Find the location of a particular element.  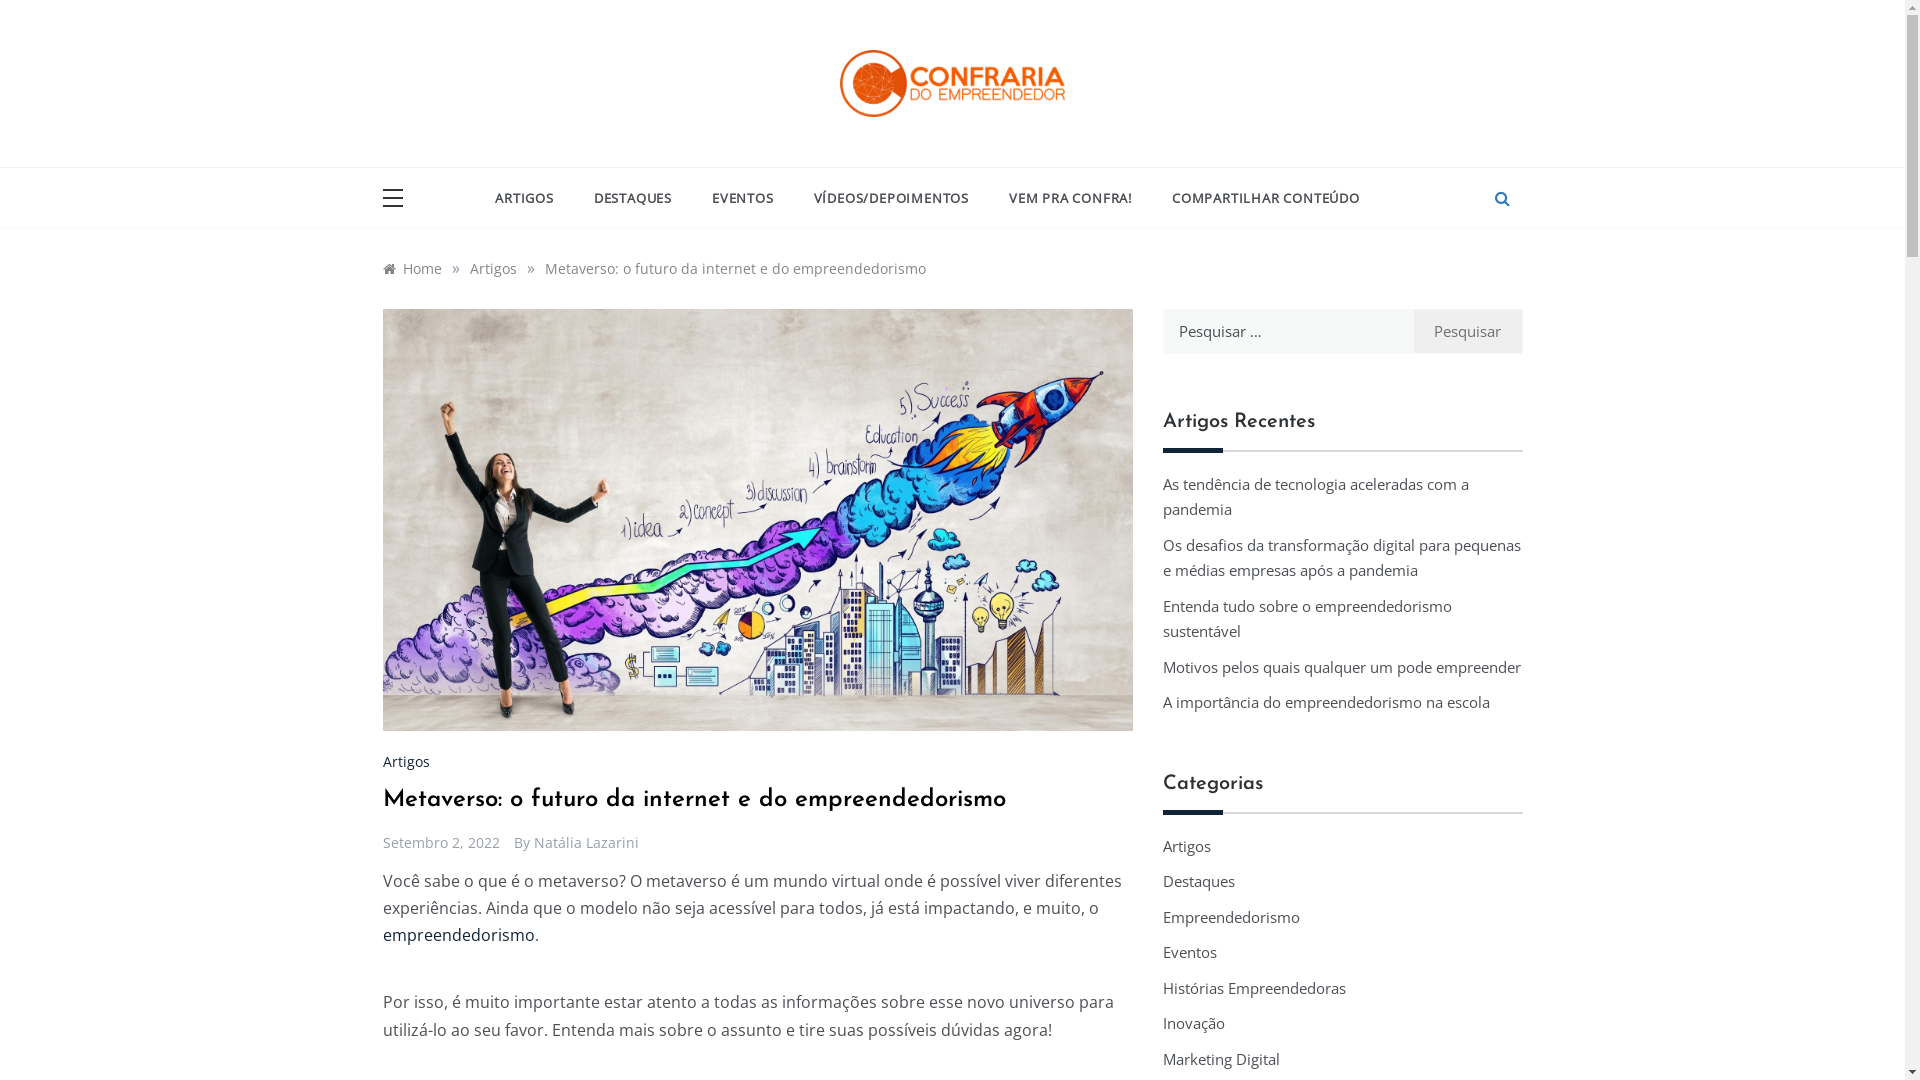

Pesquisar is located at coordinates (1468, 332).